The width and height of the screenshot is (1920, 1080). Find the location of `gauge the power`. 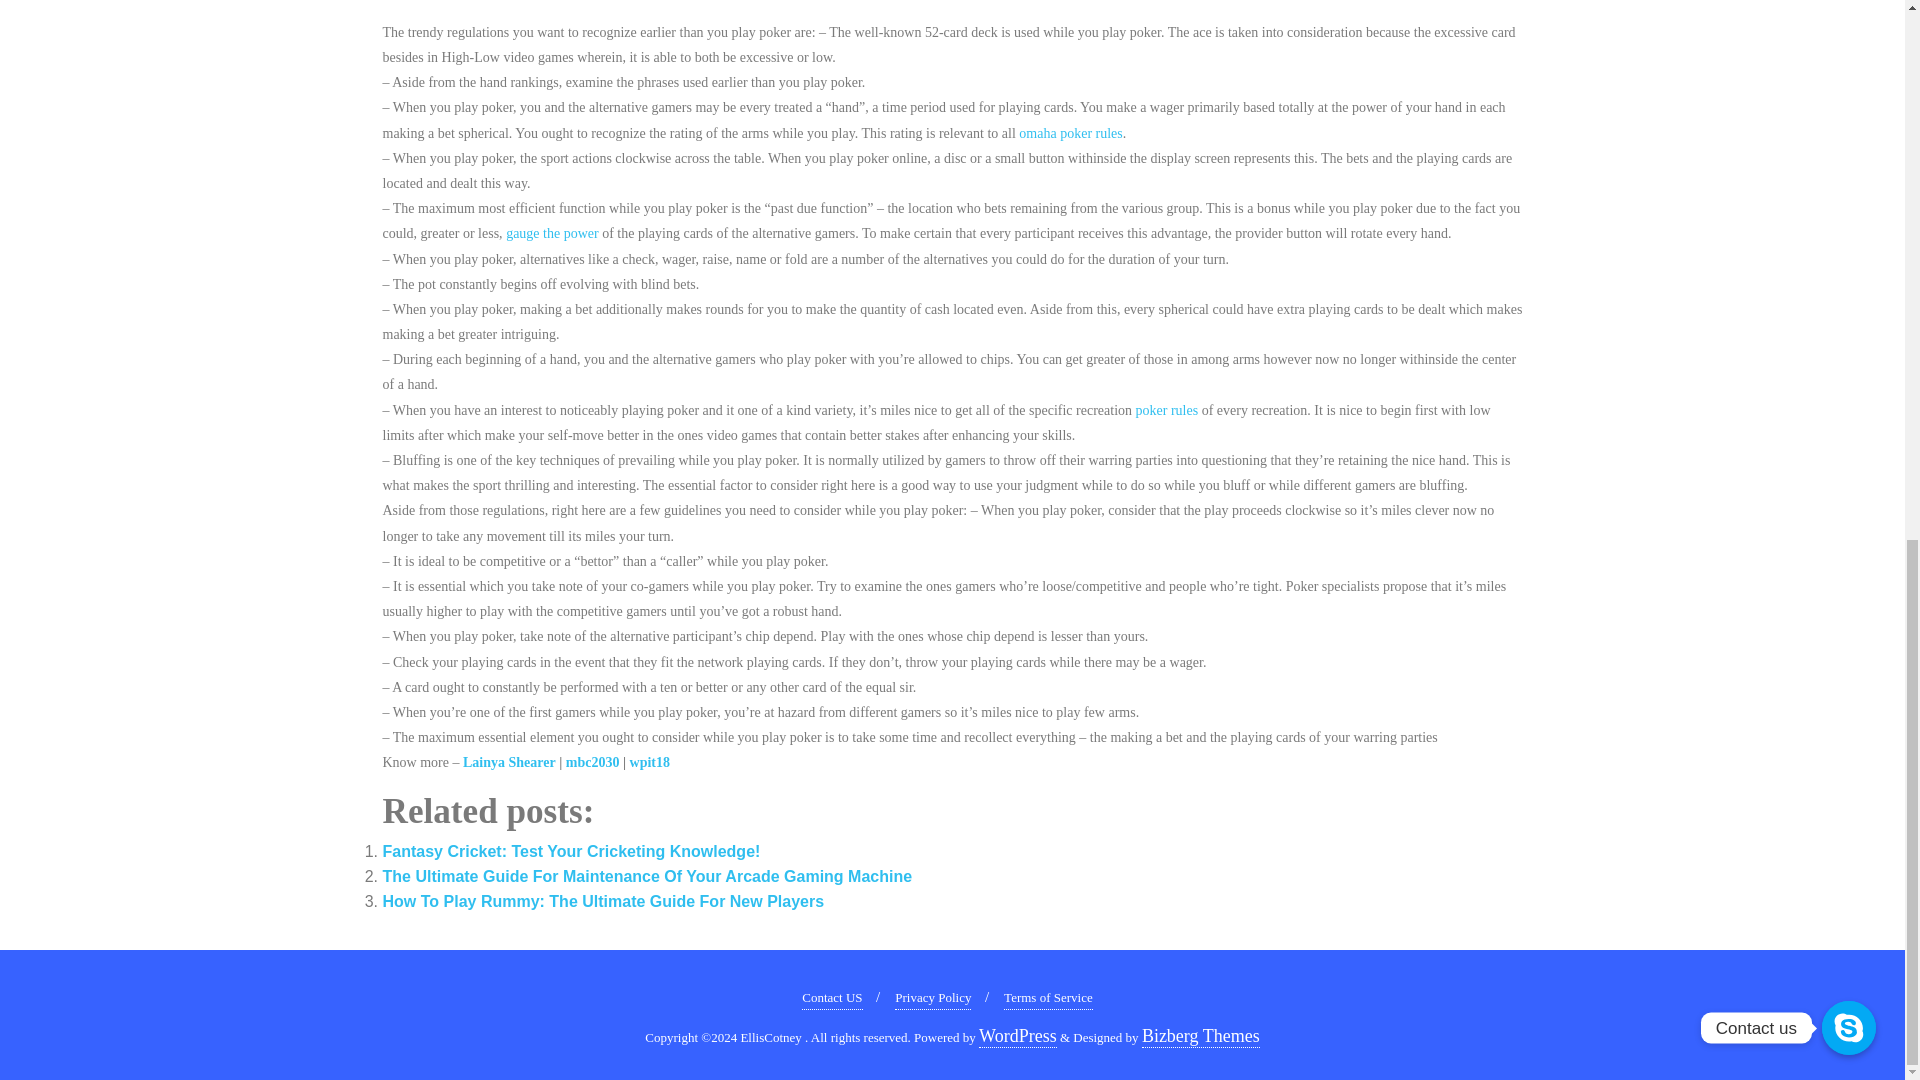

gauge the power is located at coordinates (552, 232).